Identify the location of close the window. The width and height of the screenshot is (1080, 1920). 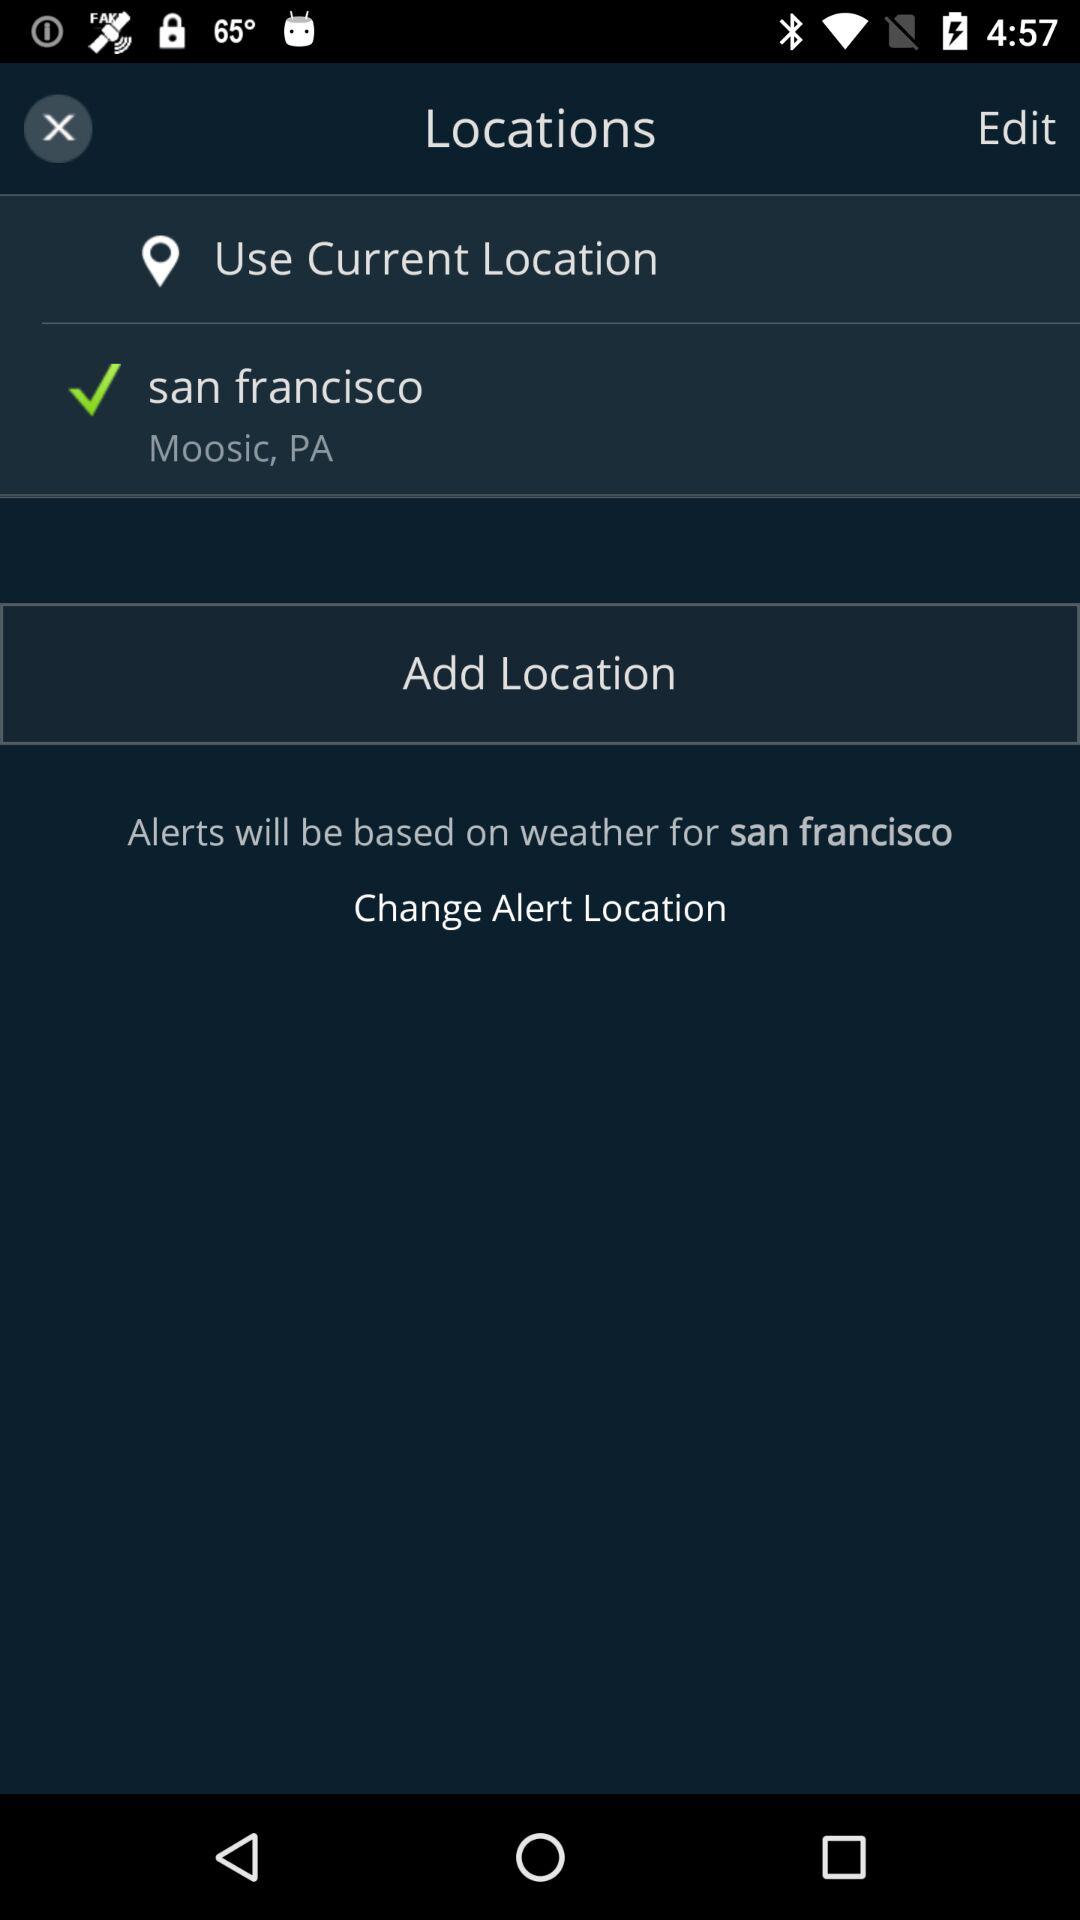
(58, 128).